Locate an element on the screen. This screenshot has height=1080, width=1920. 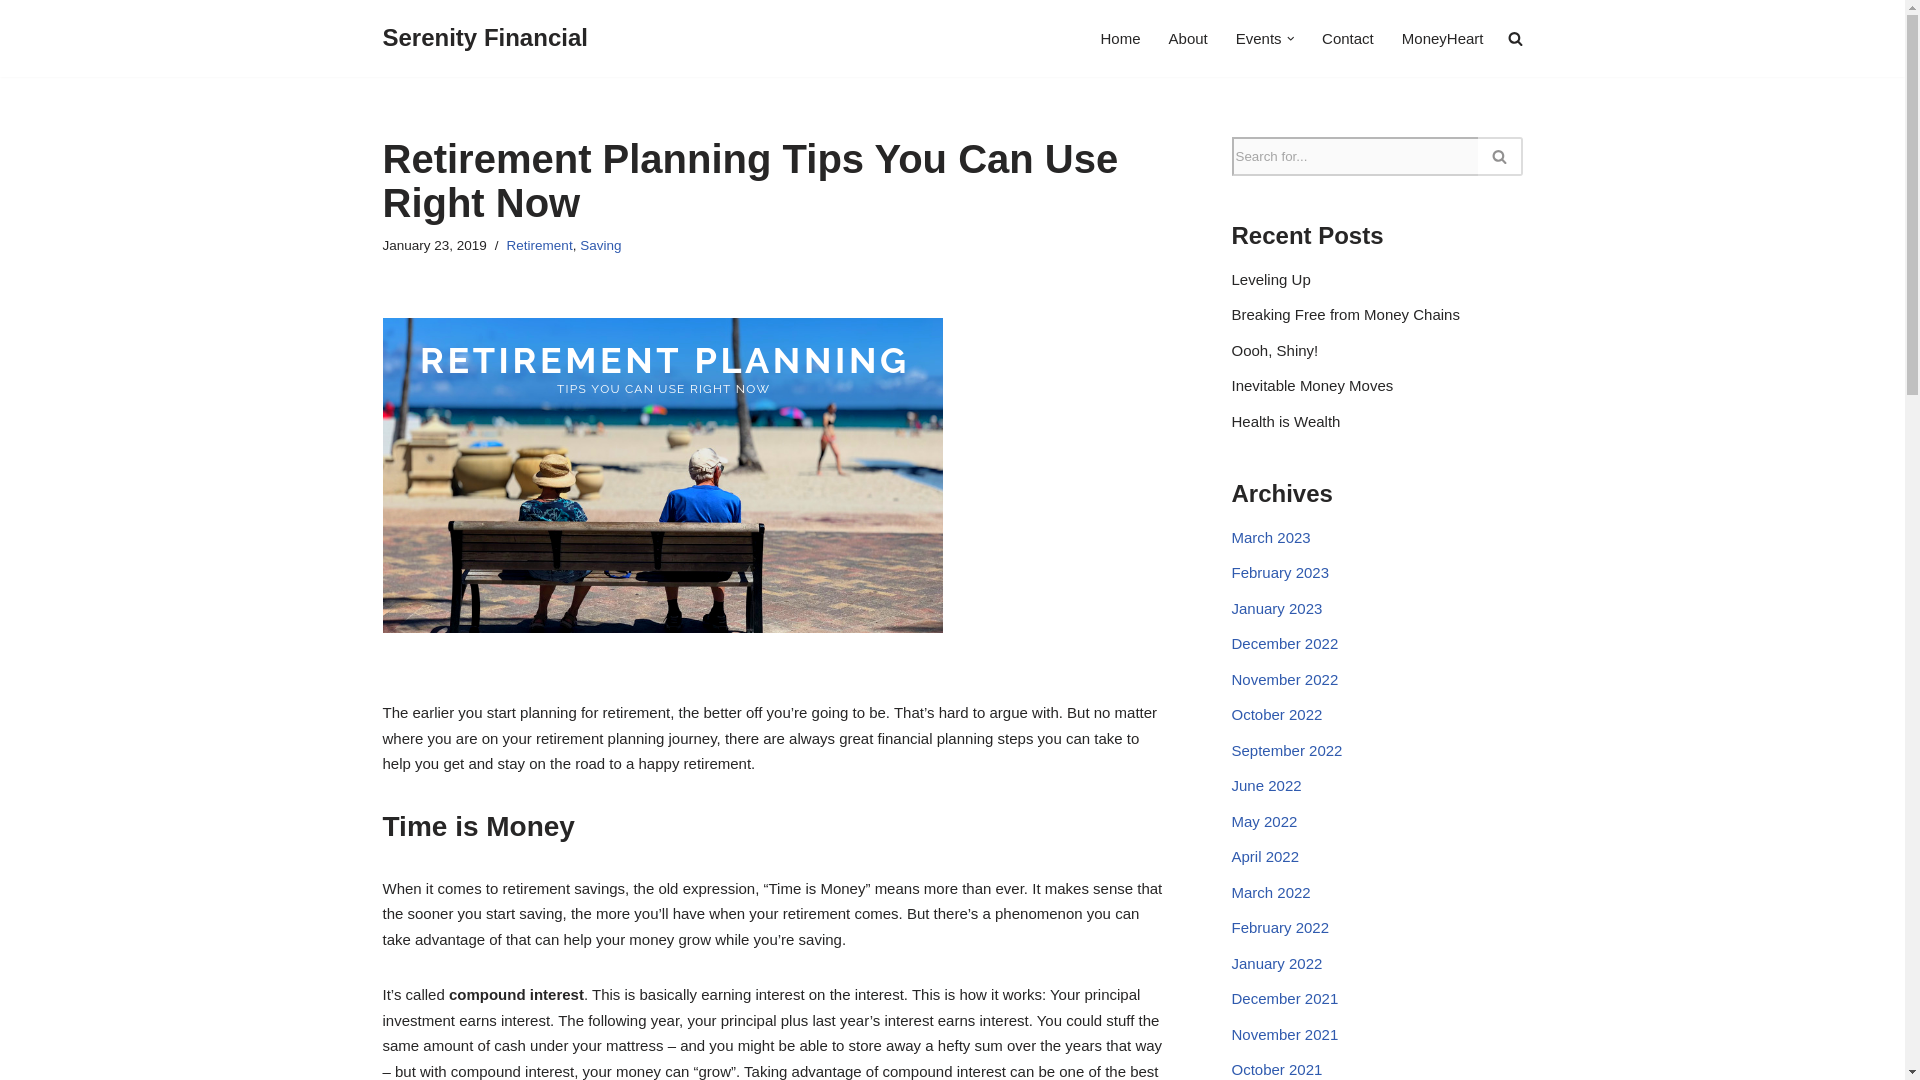
About is located at coordinates (1188, 38).